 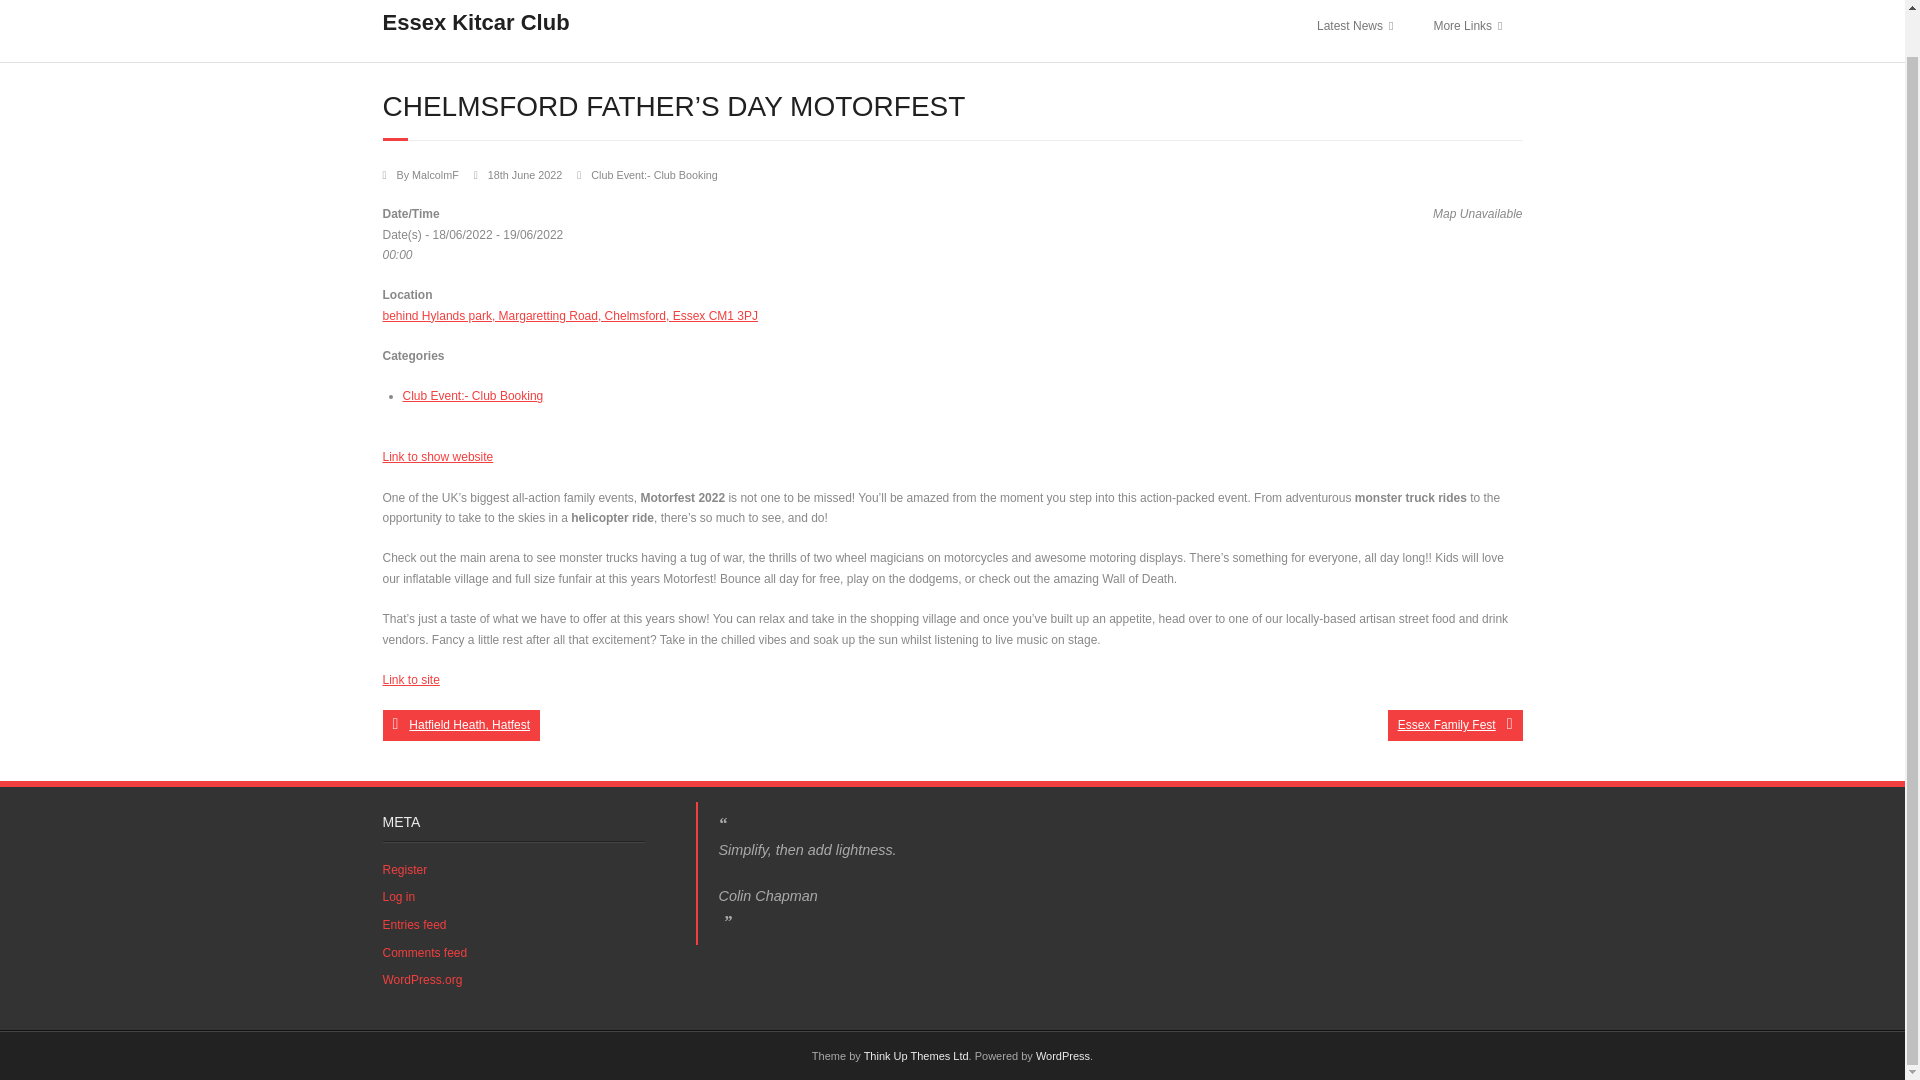 I want to click on Think Up Themes Ltd, so click(x=916, y=1055).